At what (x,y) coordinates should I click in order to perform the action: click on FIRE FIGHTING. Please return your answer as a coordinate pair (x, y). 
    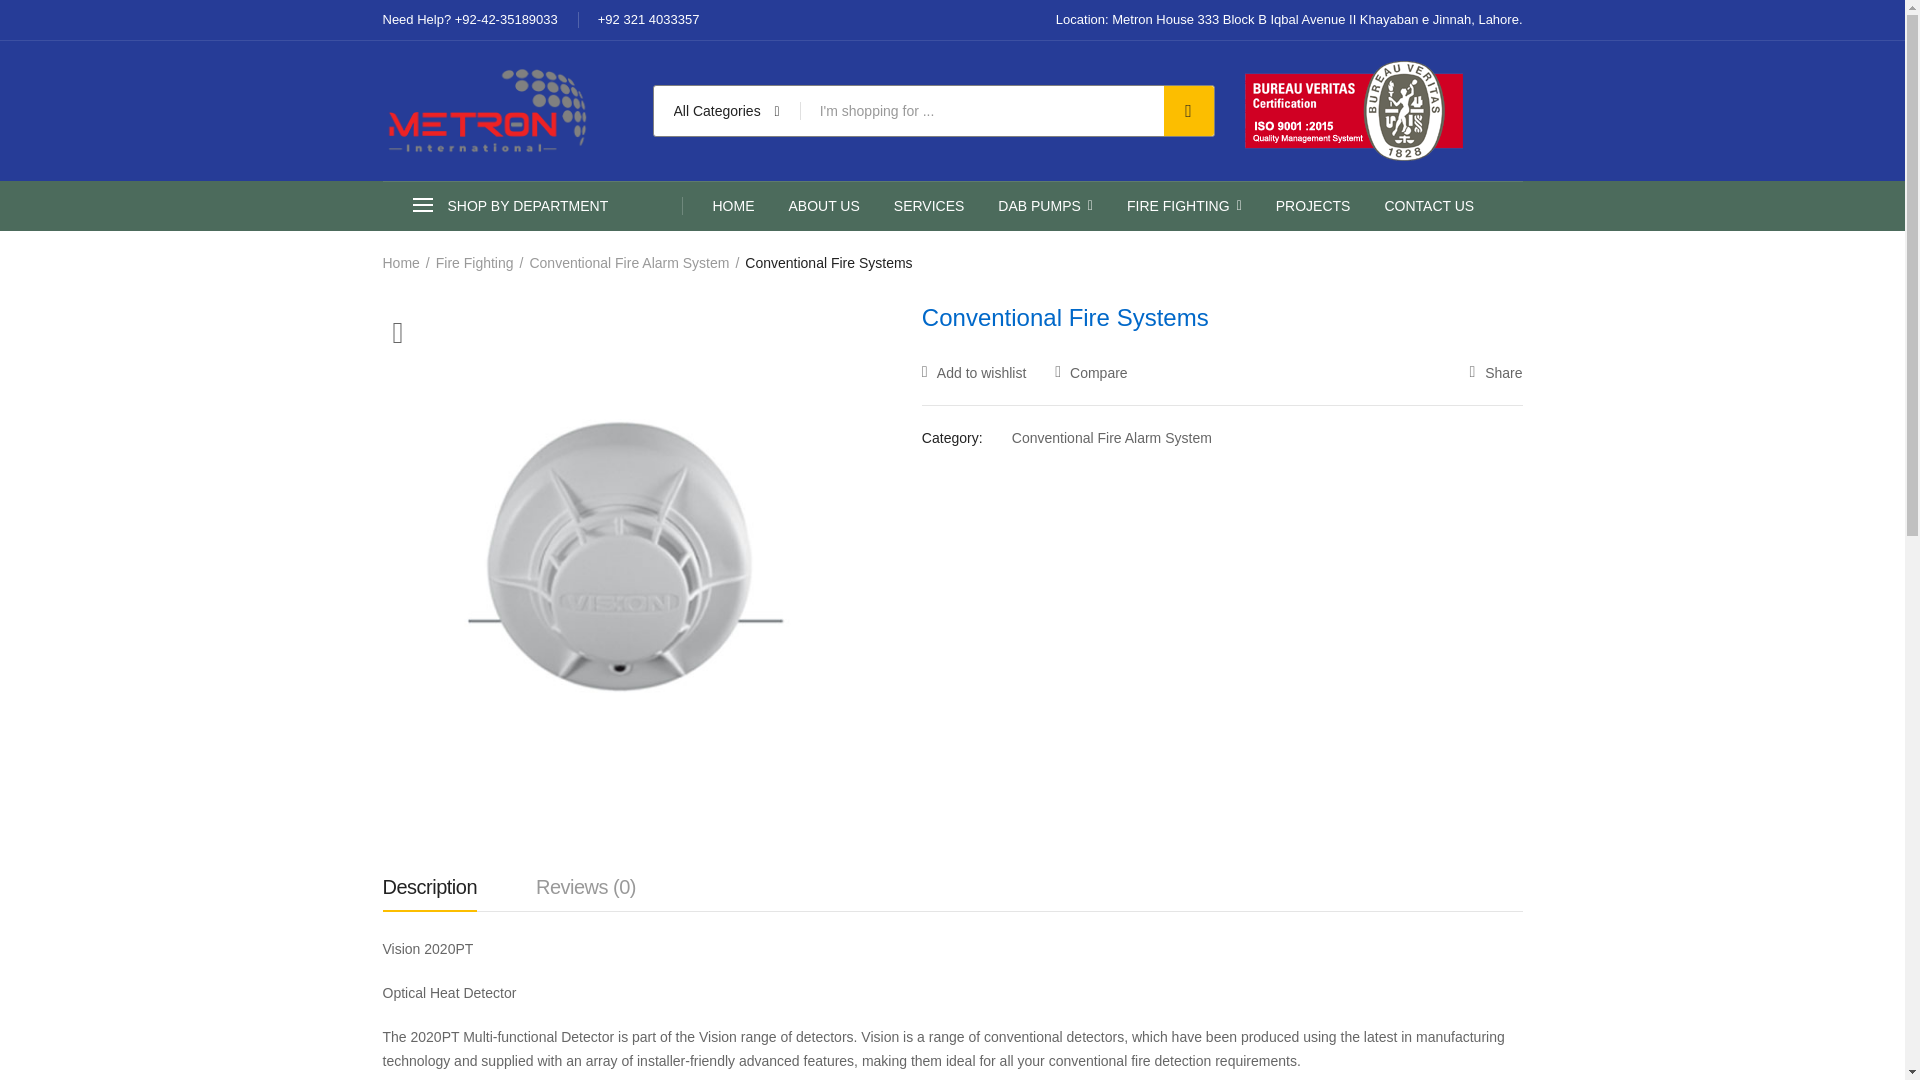
    Looking at the image, I should click on (1184, 206).